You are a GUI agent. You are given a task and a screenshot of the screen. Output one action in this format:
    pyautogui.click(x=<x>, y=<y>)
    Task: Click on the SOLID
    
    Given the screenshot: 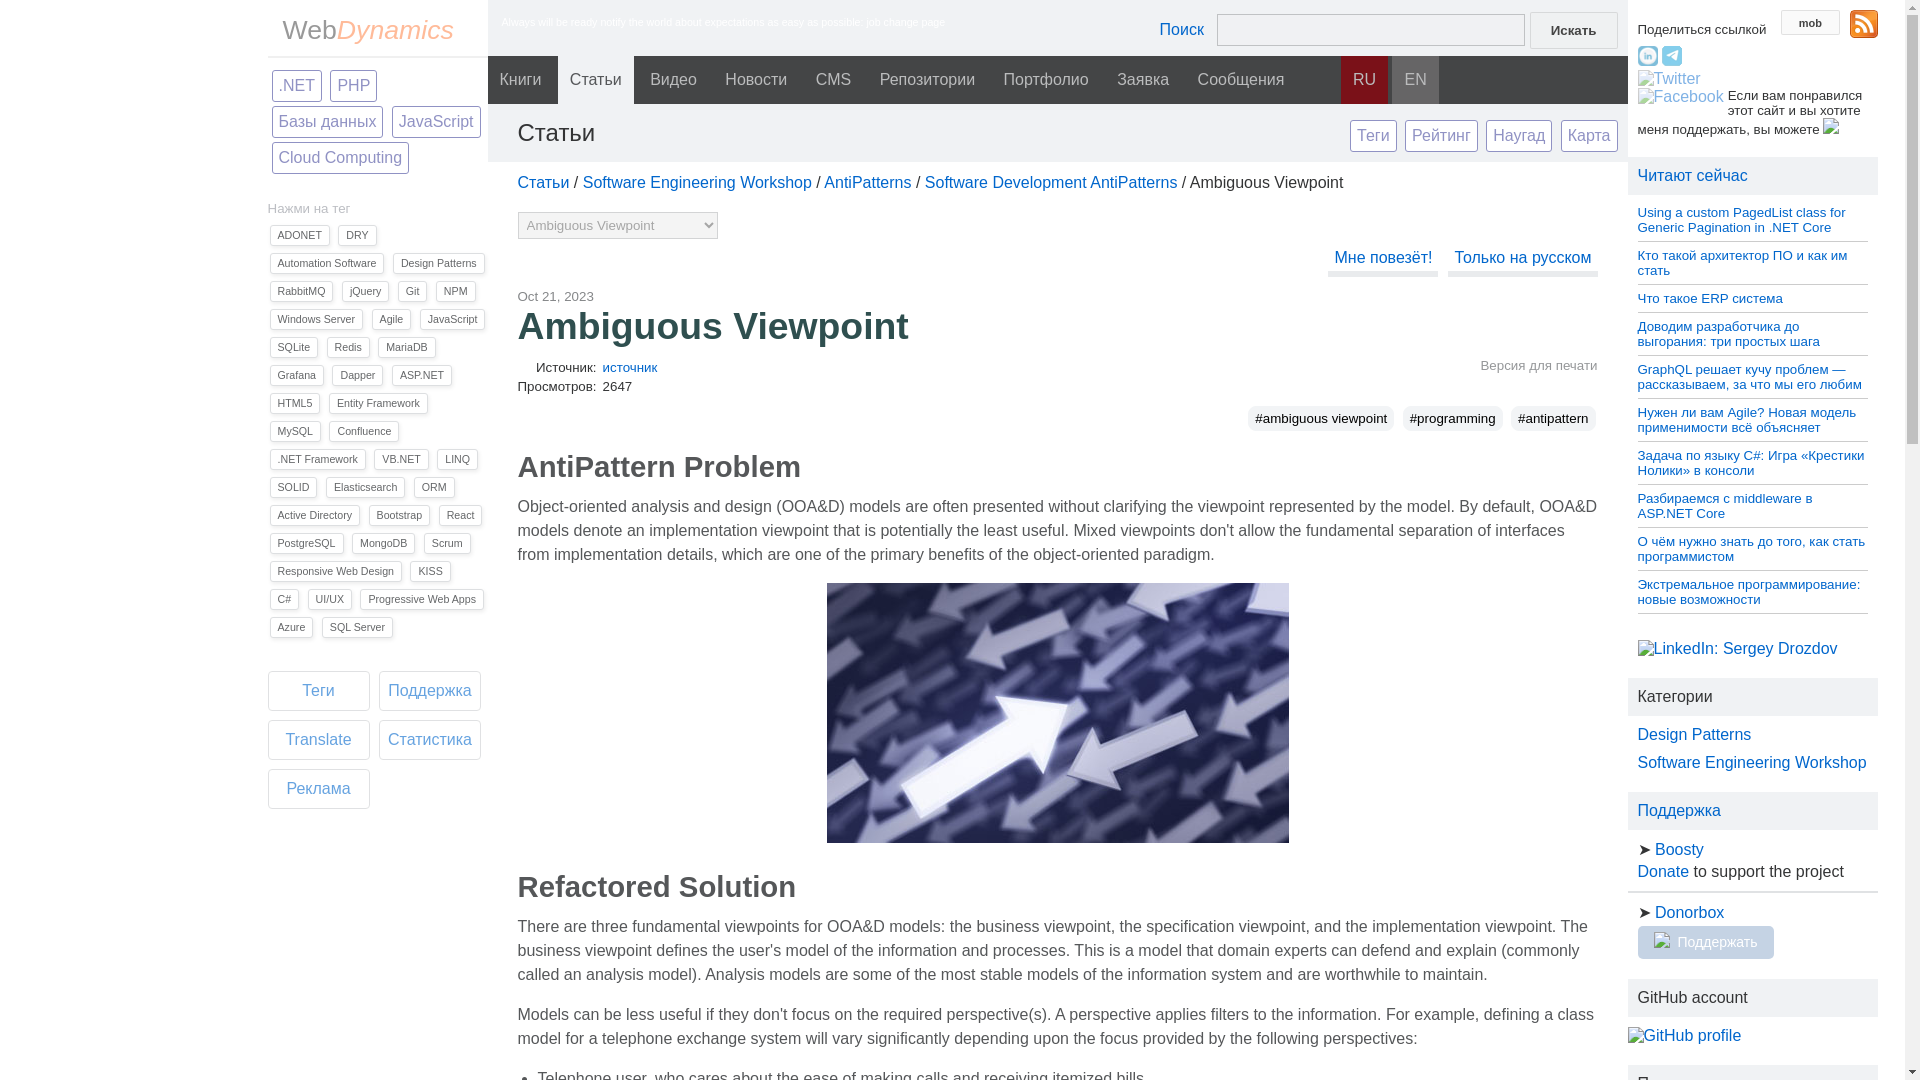 What is the action you would take?
    pyautogui.click(x=294, y=486)
    